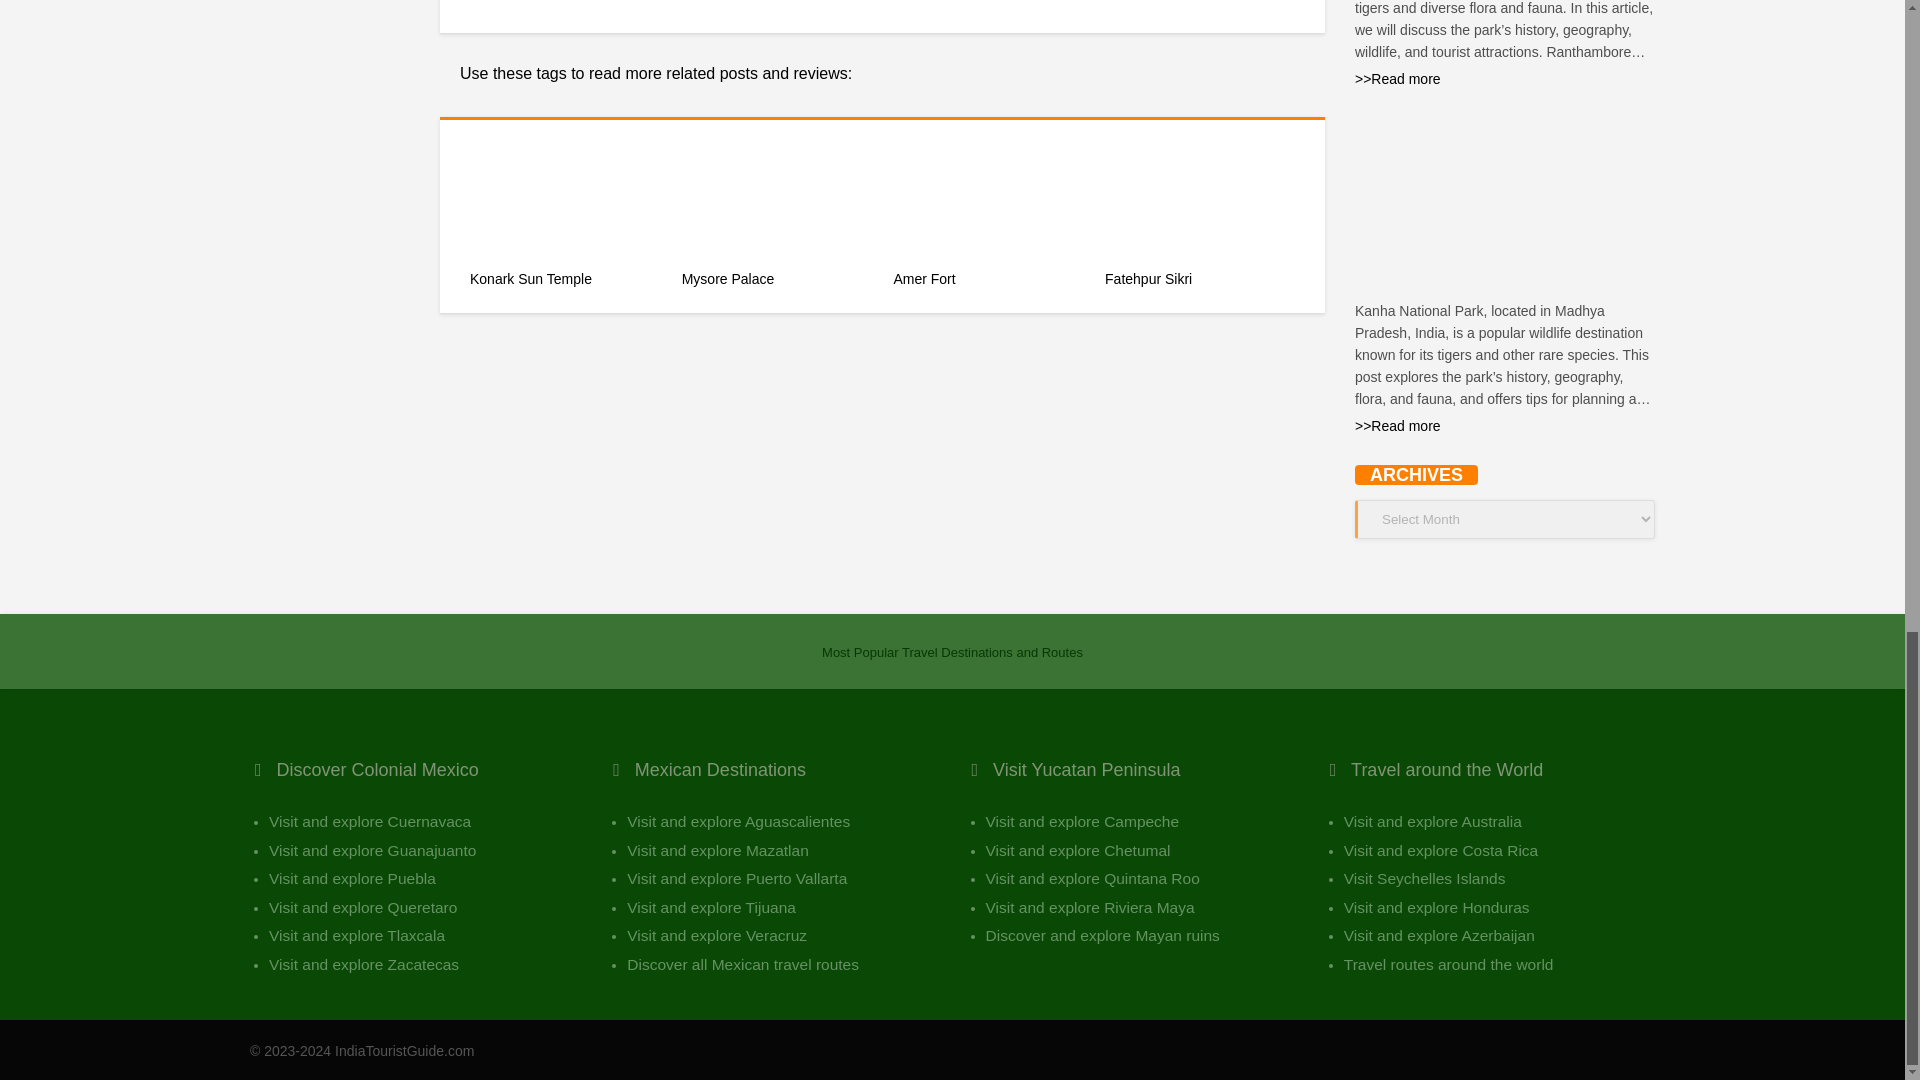 This screenshot has width=1920, height=1080. Describe the element at coordinates (1200, 288) in the screenshot. I see `Fatehpur Sikri` at that location.